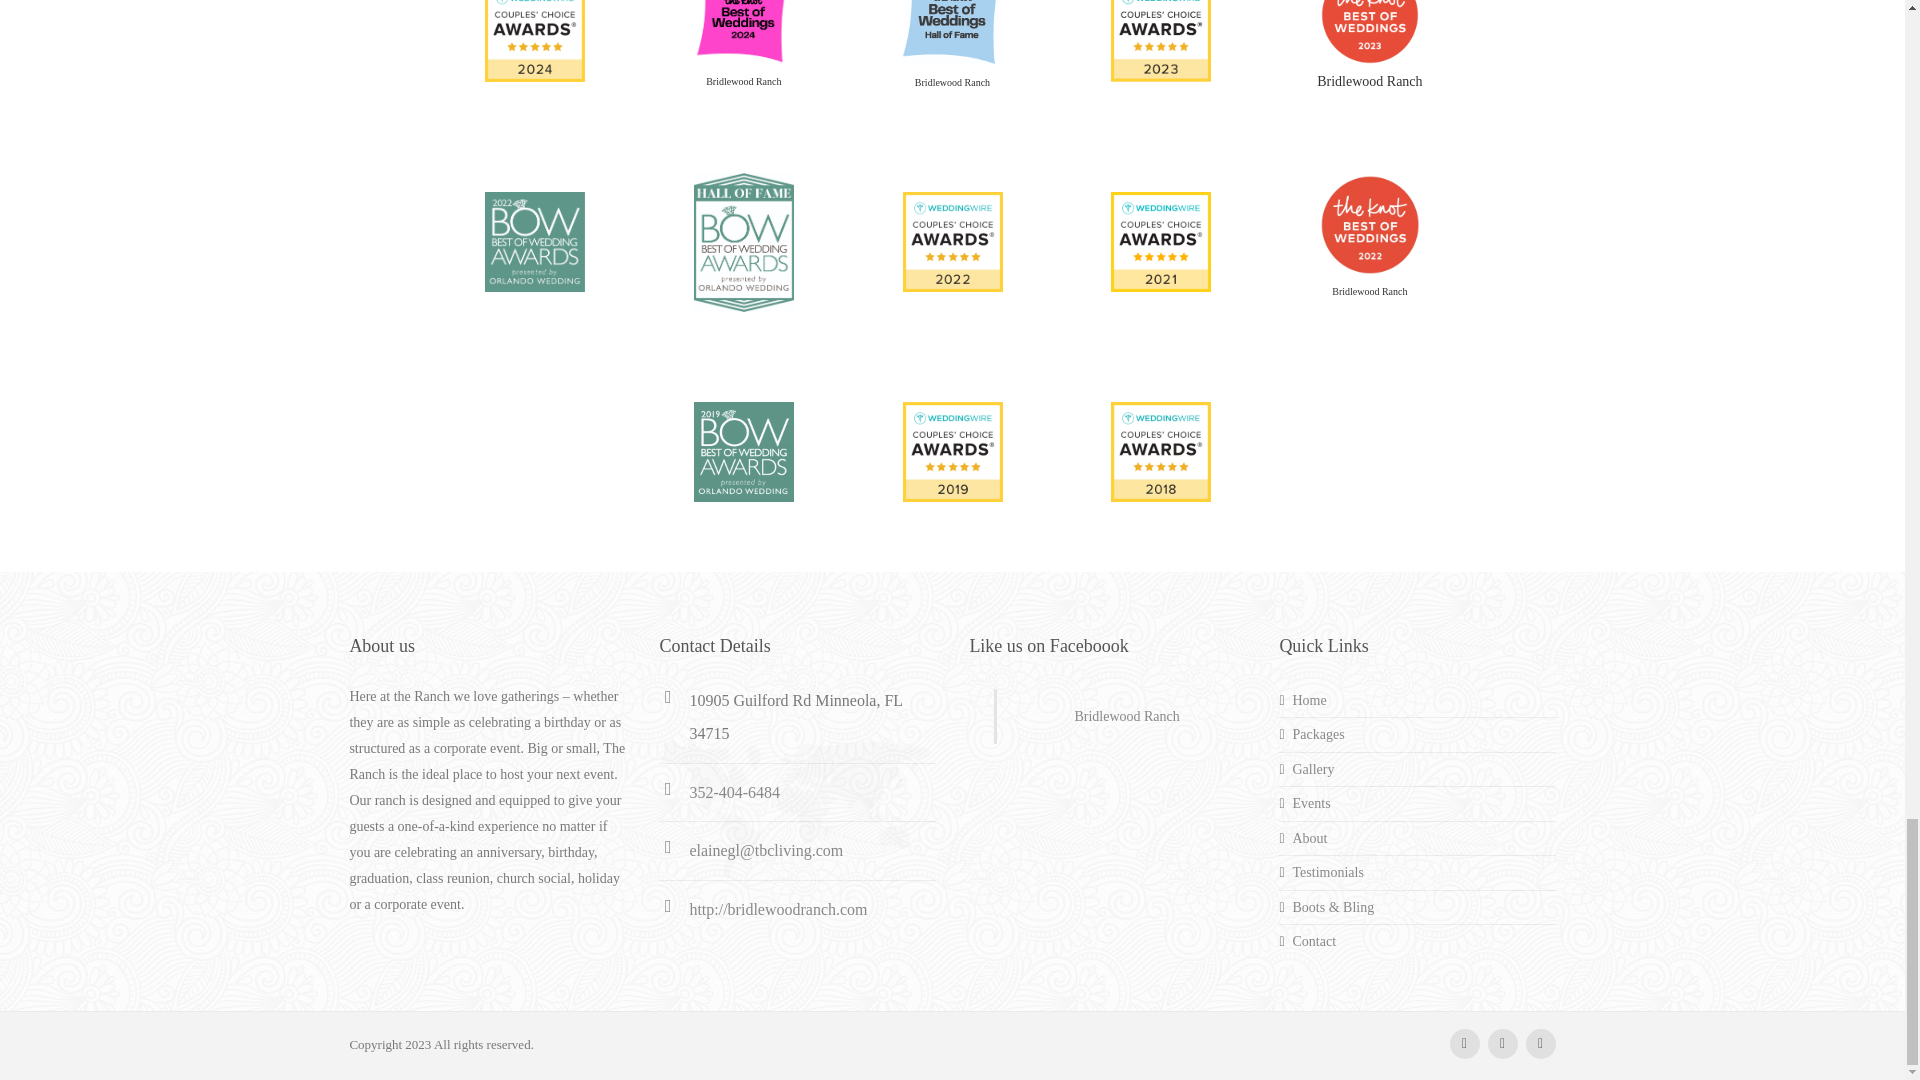 This screenshot has width=1920, height=1080. Describe the element at coordinates (1161, 240) in the screenshot. I see `WeddingWire Couples' Choice Award Winner 2021` at that location.